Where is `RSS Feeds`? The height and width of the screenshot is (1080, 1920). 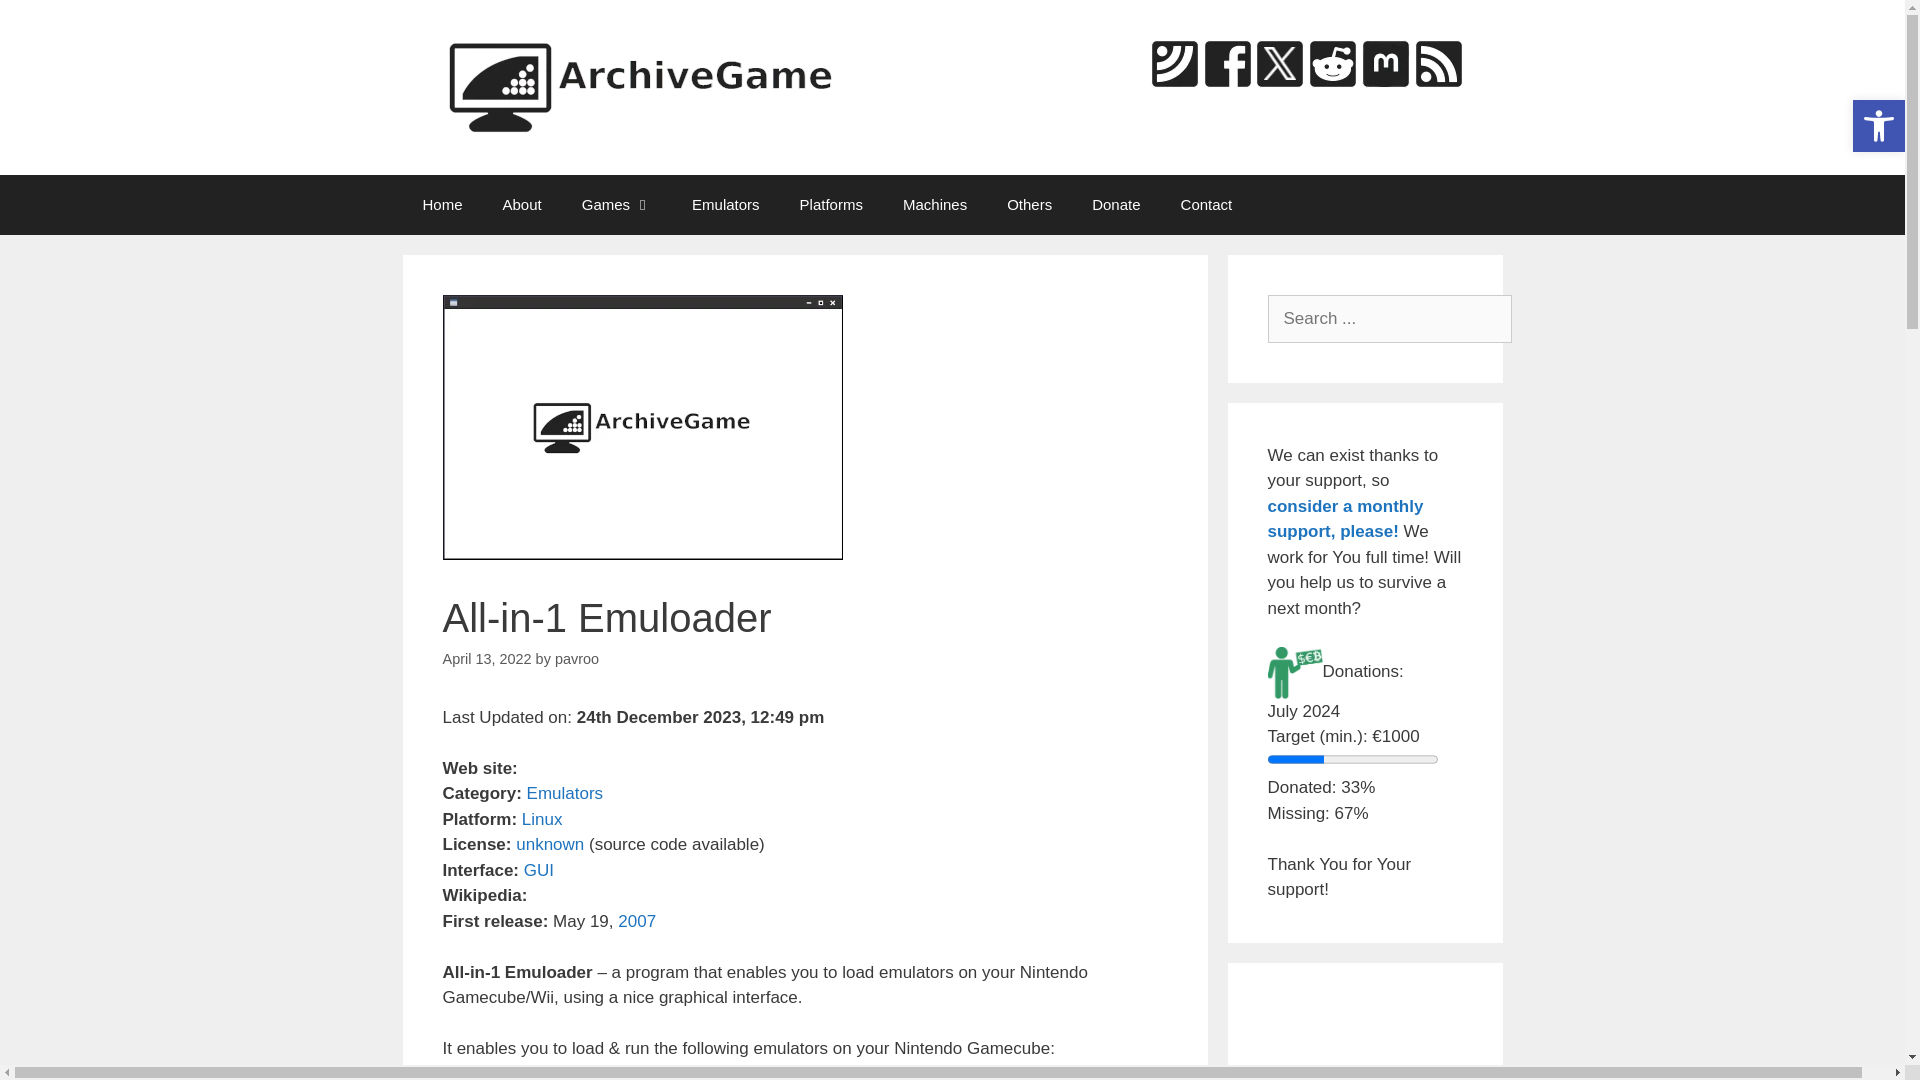 RSS Feeds is located at coordinates (1437, 63).